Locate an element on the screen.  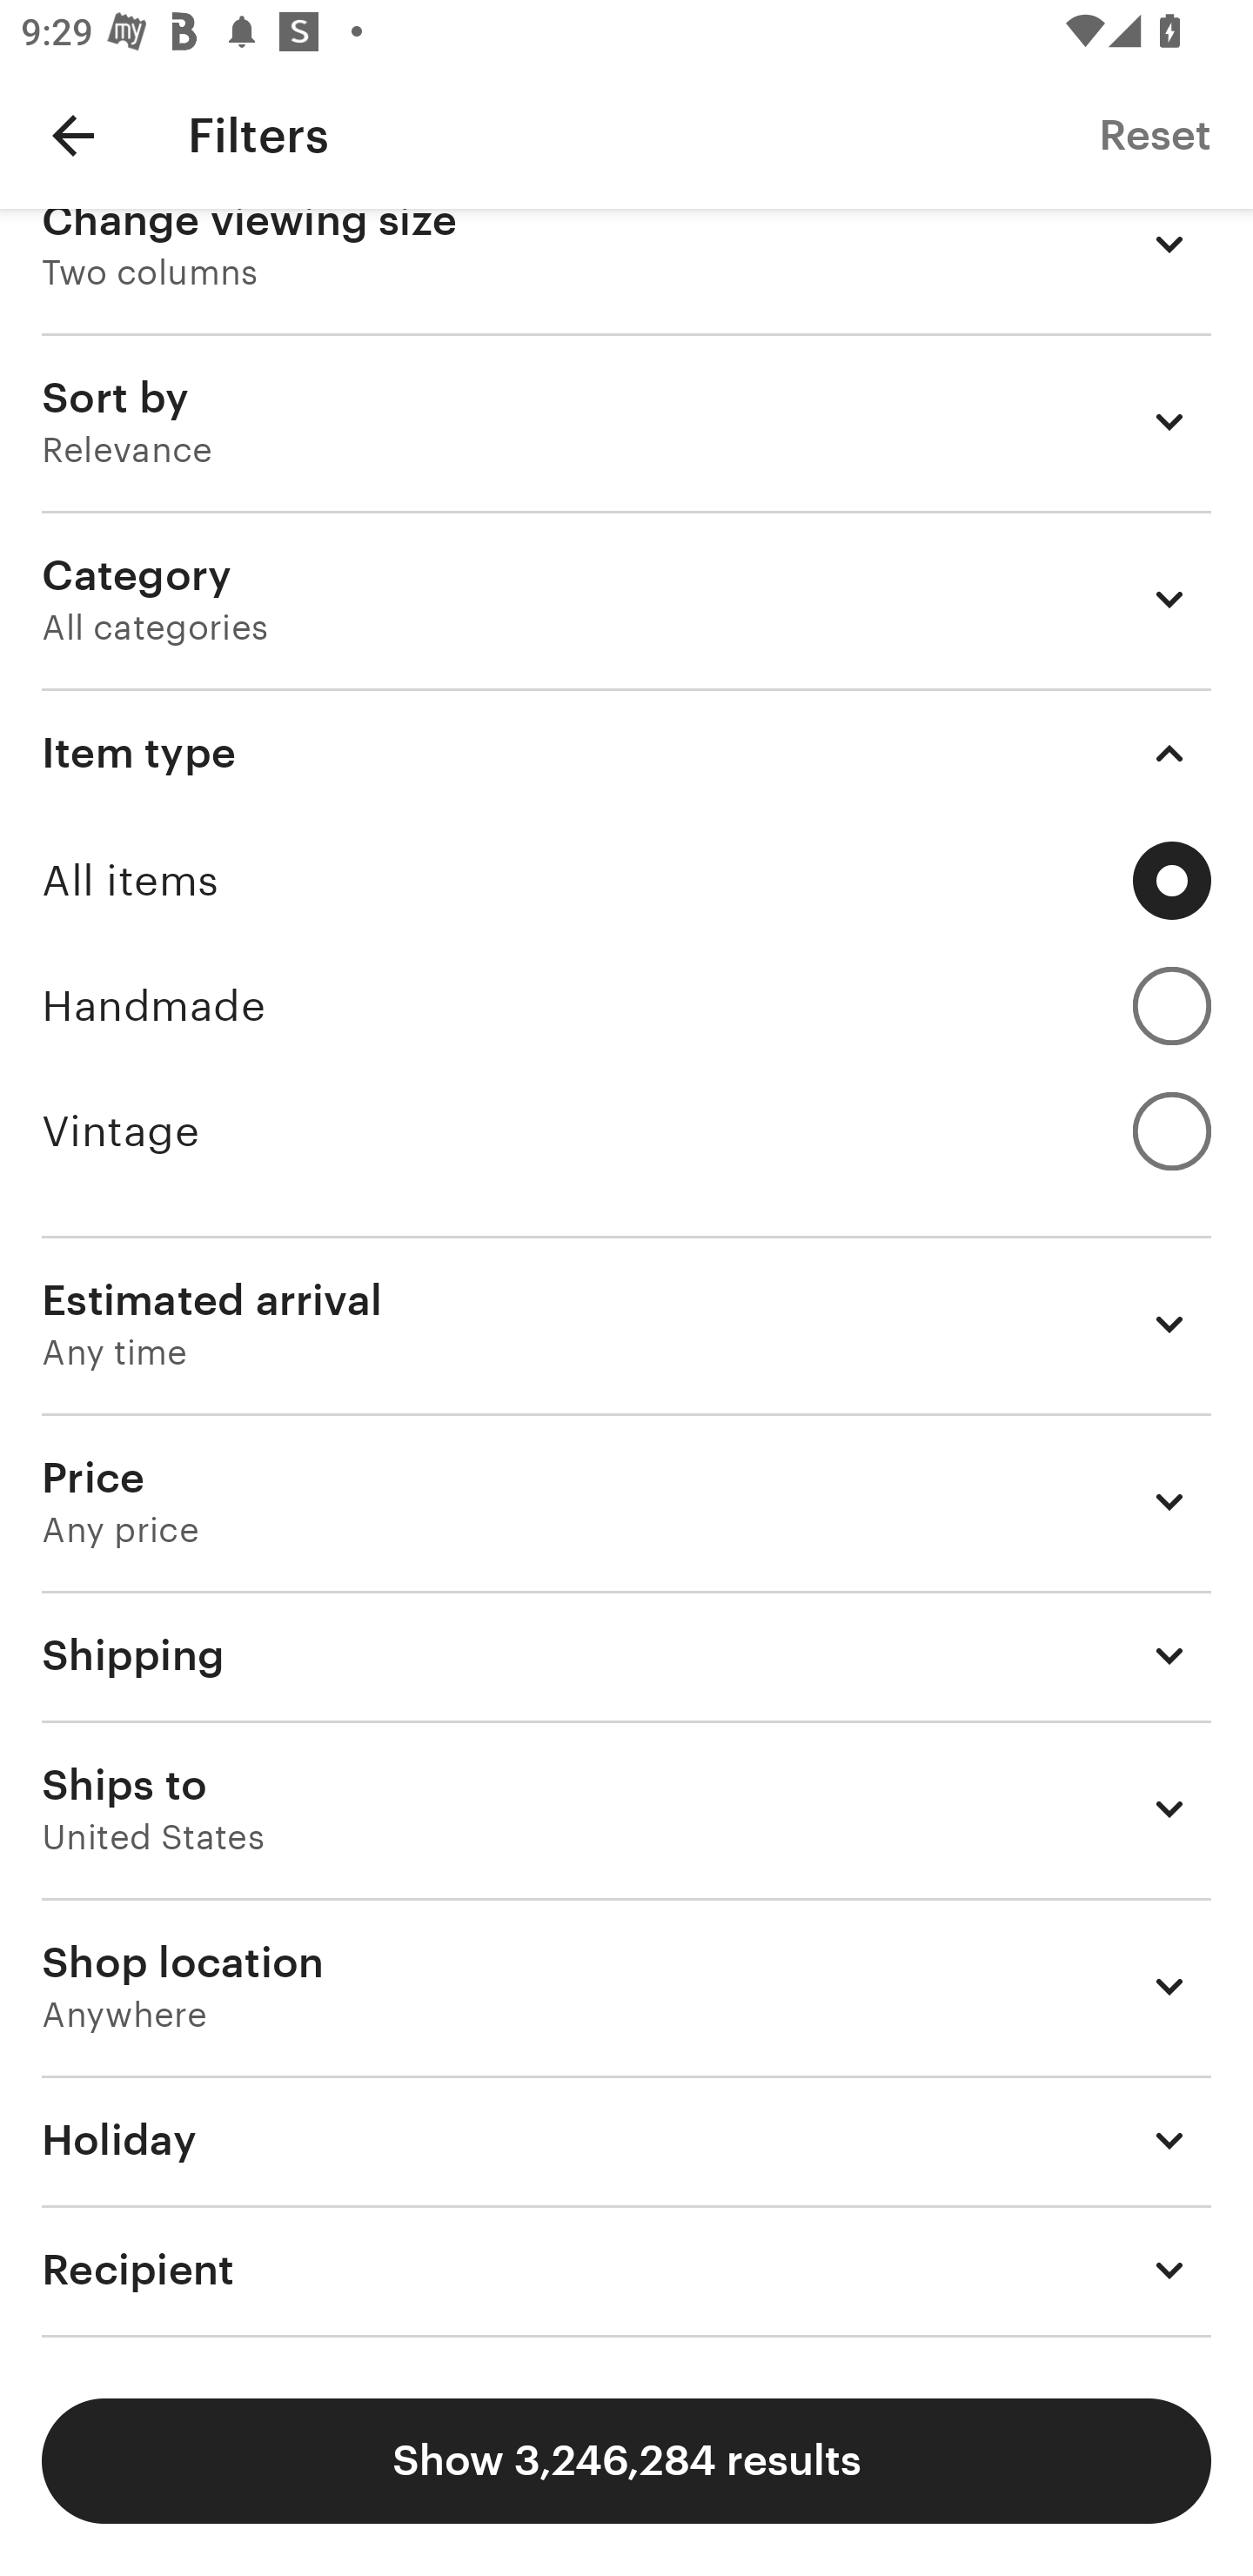
Handmade is located at coordinates (626, 1006).